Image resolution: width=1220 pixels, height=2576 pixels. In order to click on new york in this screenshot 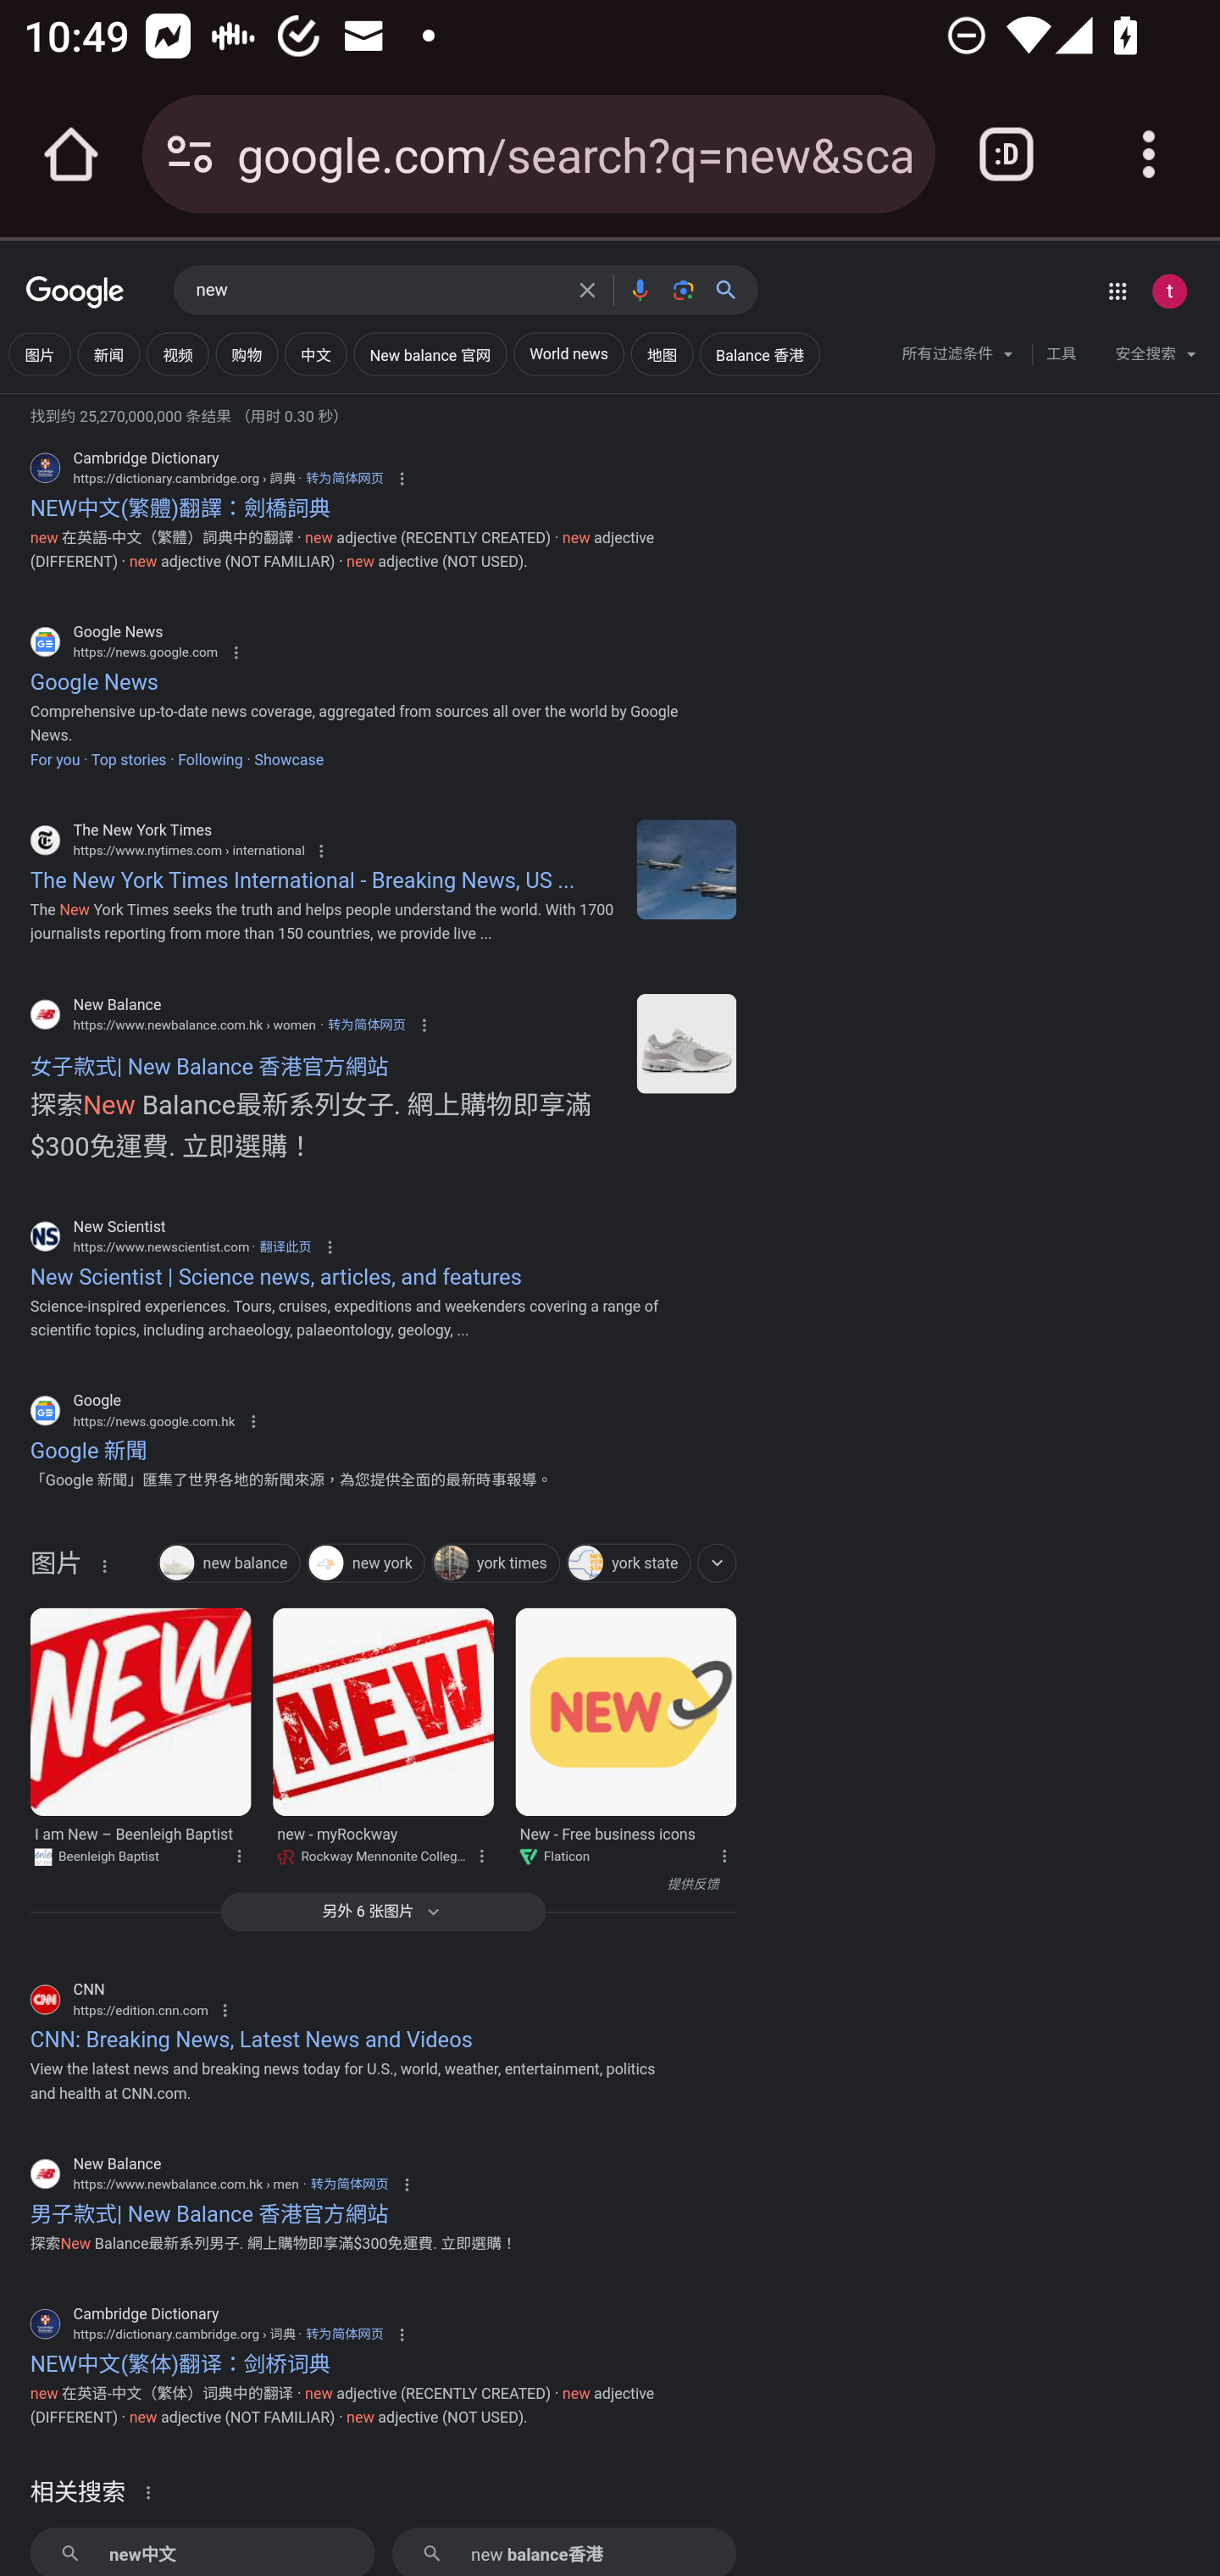, I will do `click(366, 1563)`.